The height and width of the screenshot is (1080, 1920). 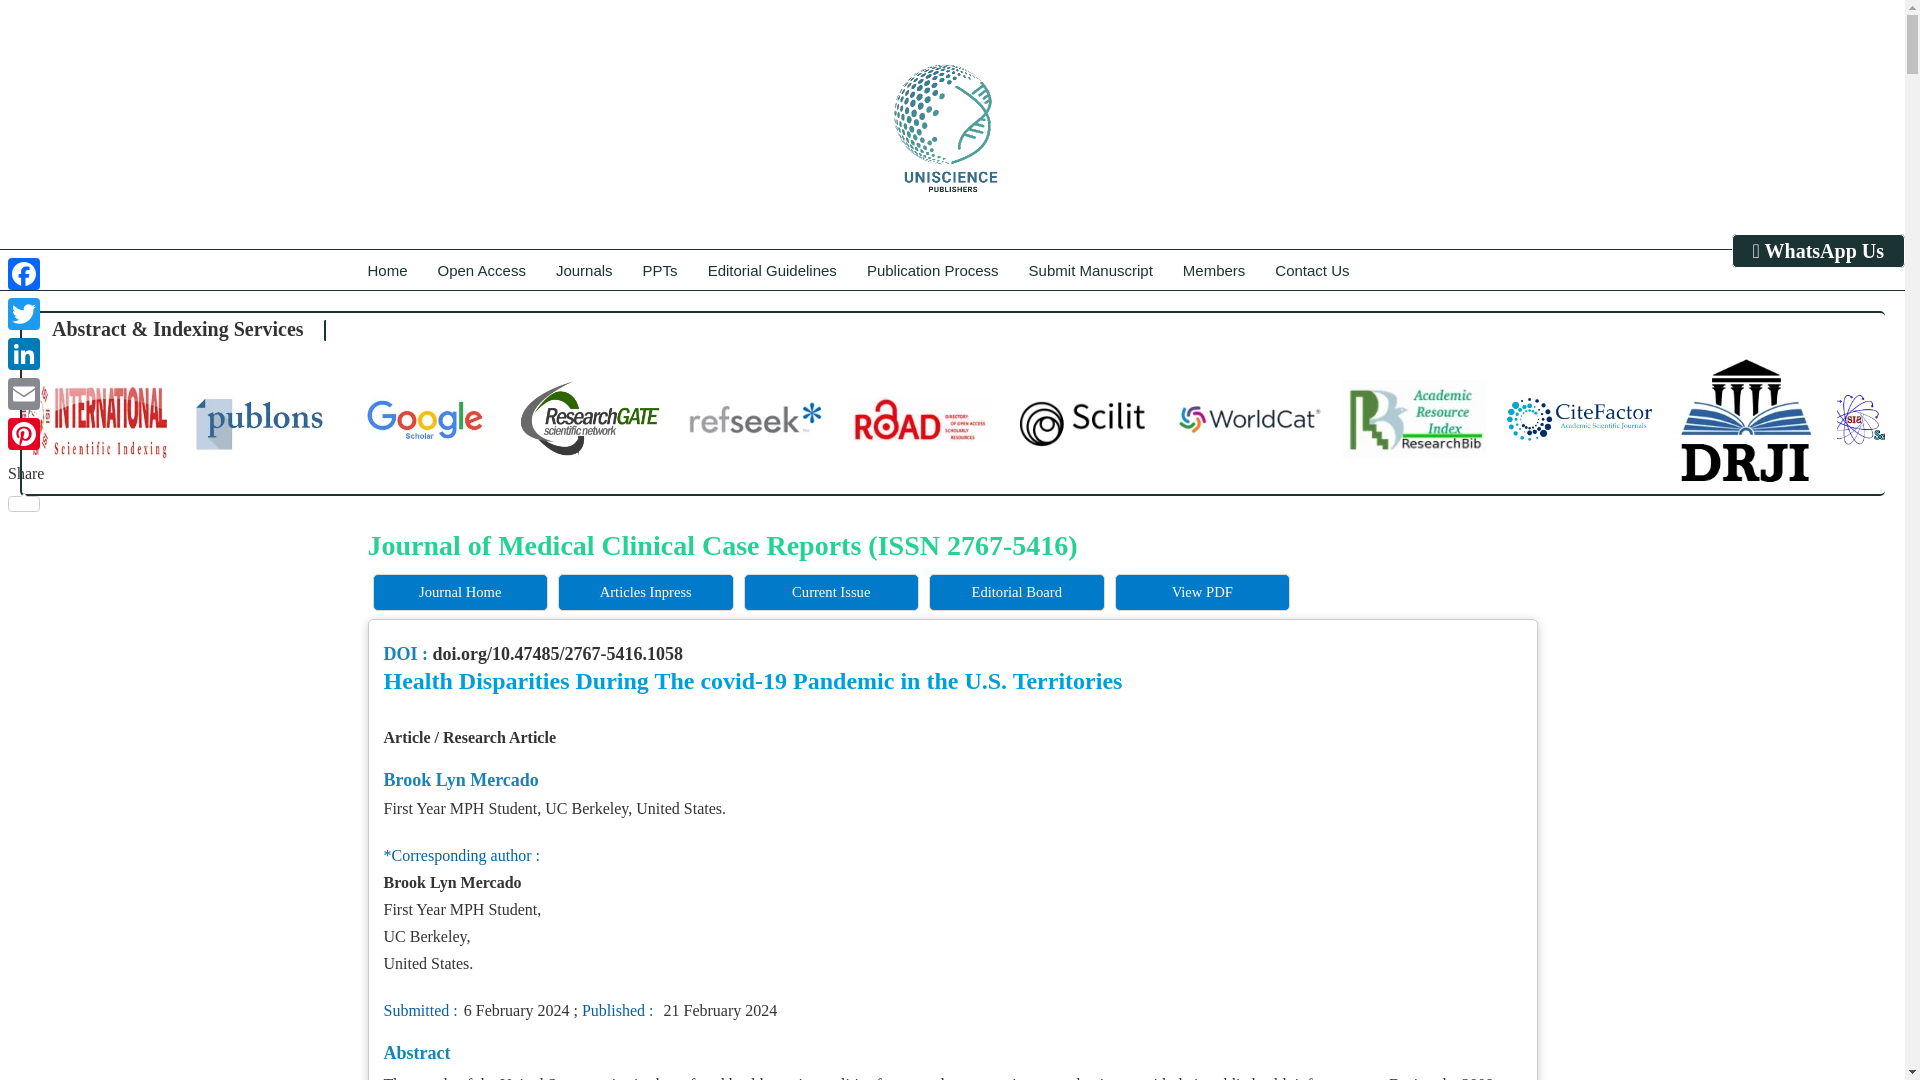 I want to click on Members, so click(x=1214, y=270).